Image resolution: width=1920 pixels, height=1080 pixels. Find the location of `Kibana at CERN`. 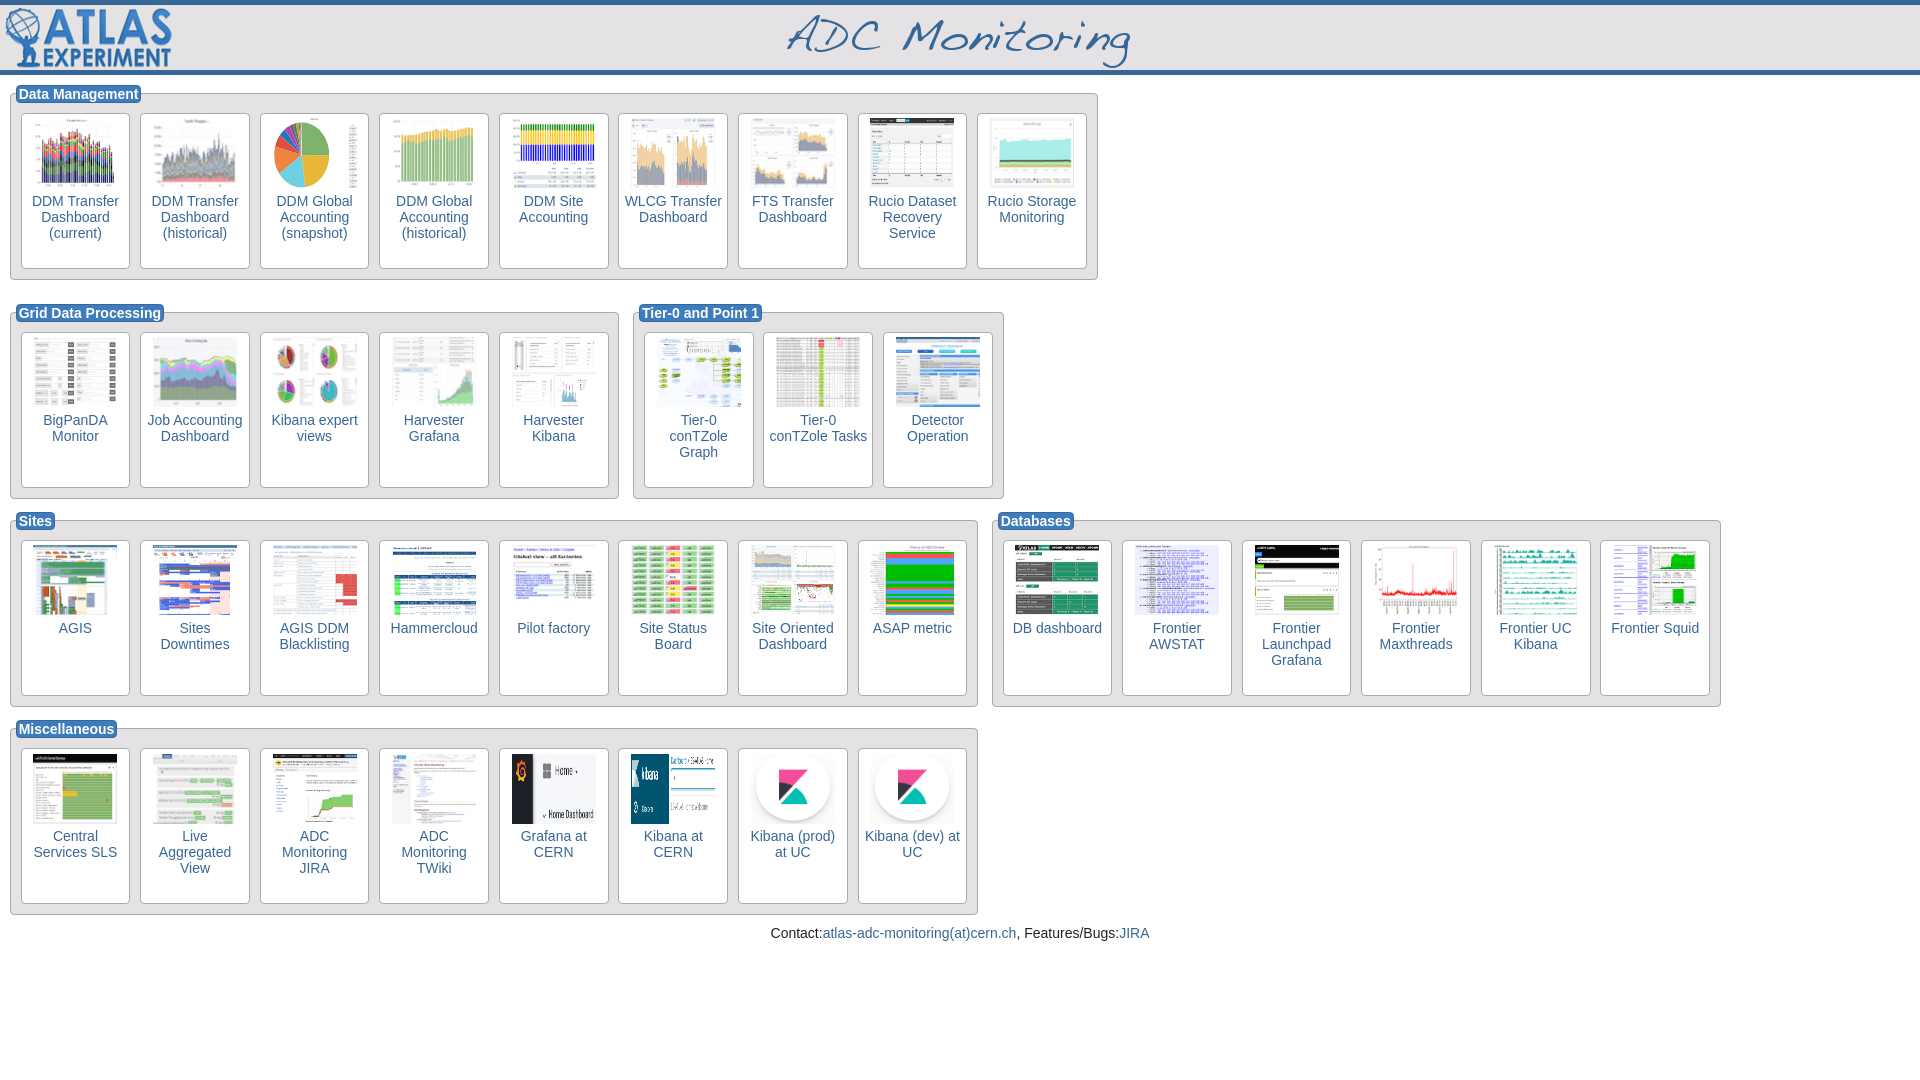

Kibana at CERN is located at coordinates (673, 826).